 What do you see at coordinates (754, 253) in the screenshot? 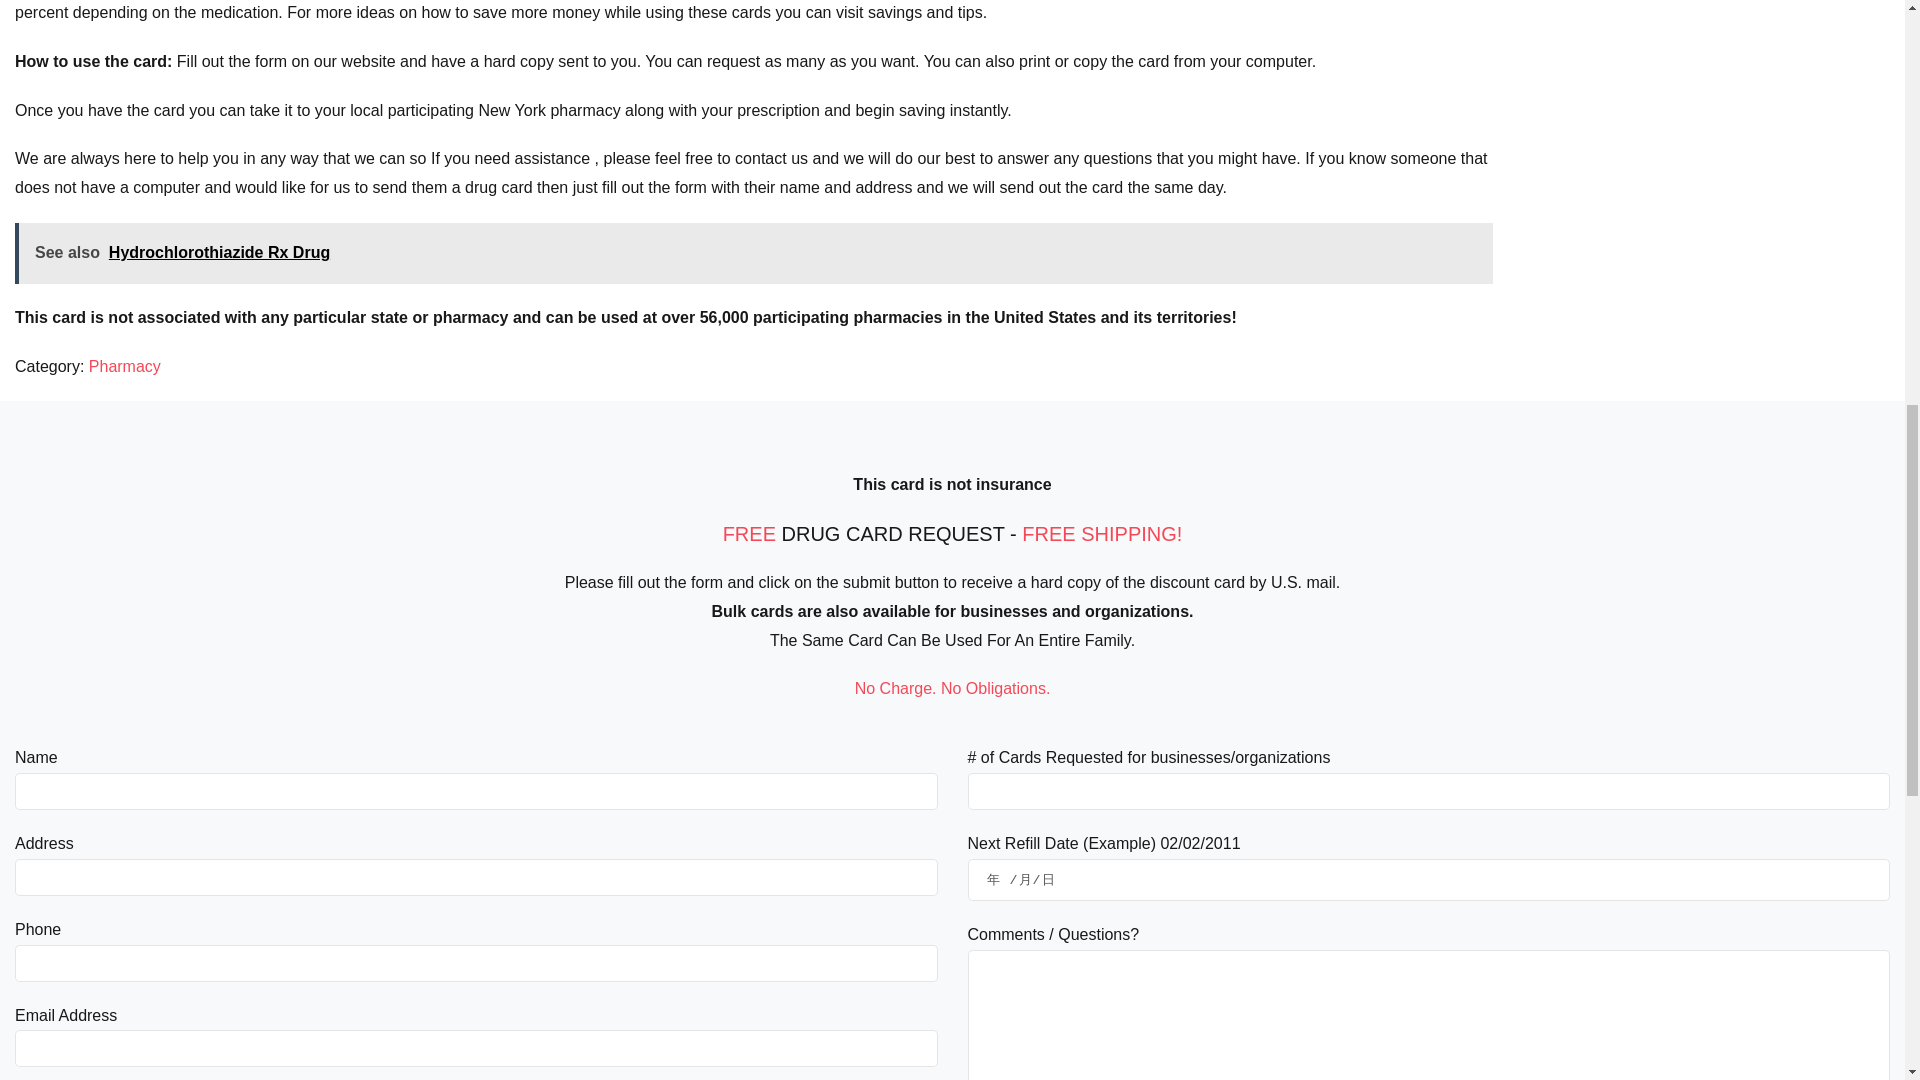
I see `See also  Hydrochlorothiazide Rx Drug` at bounding box center [754, 253].